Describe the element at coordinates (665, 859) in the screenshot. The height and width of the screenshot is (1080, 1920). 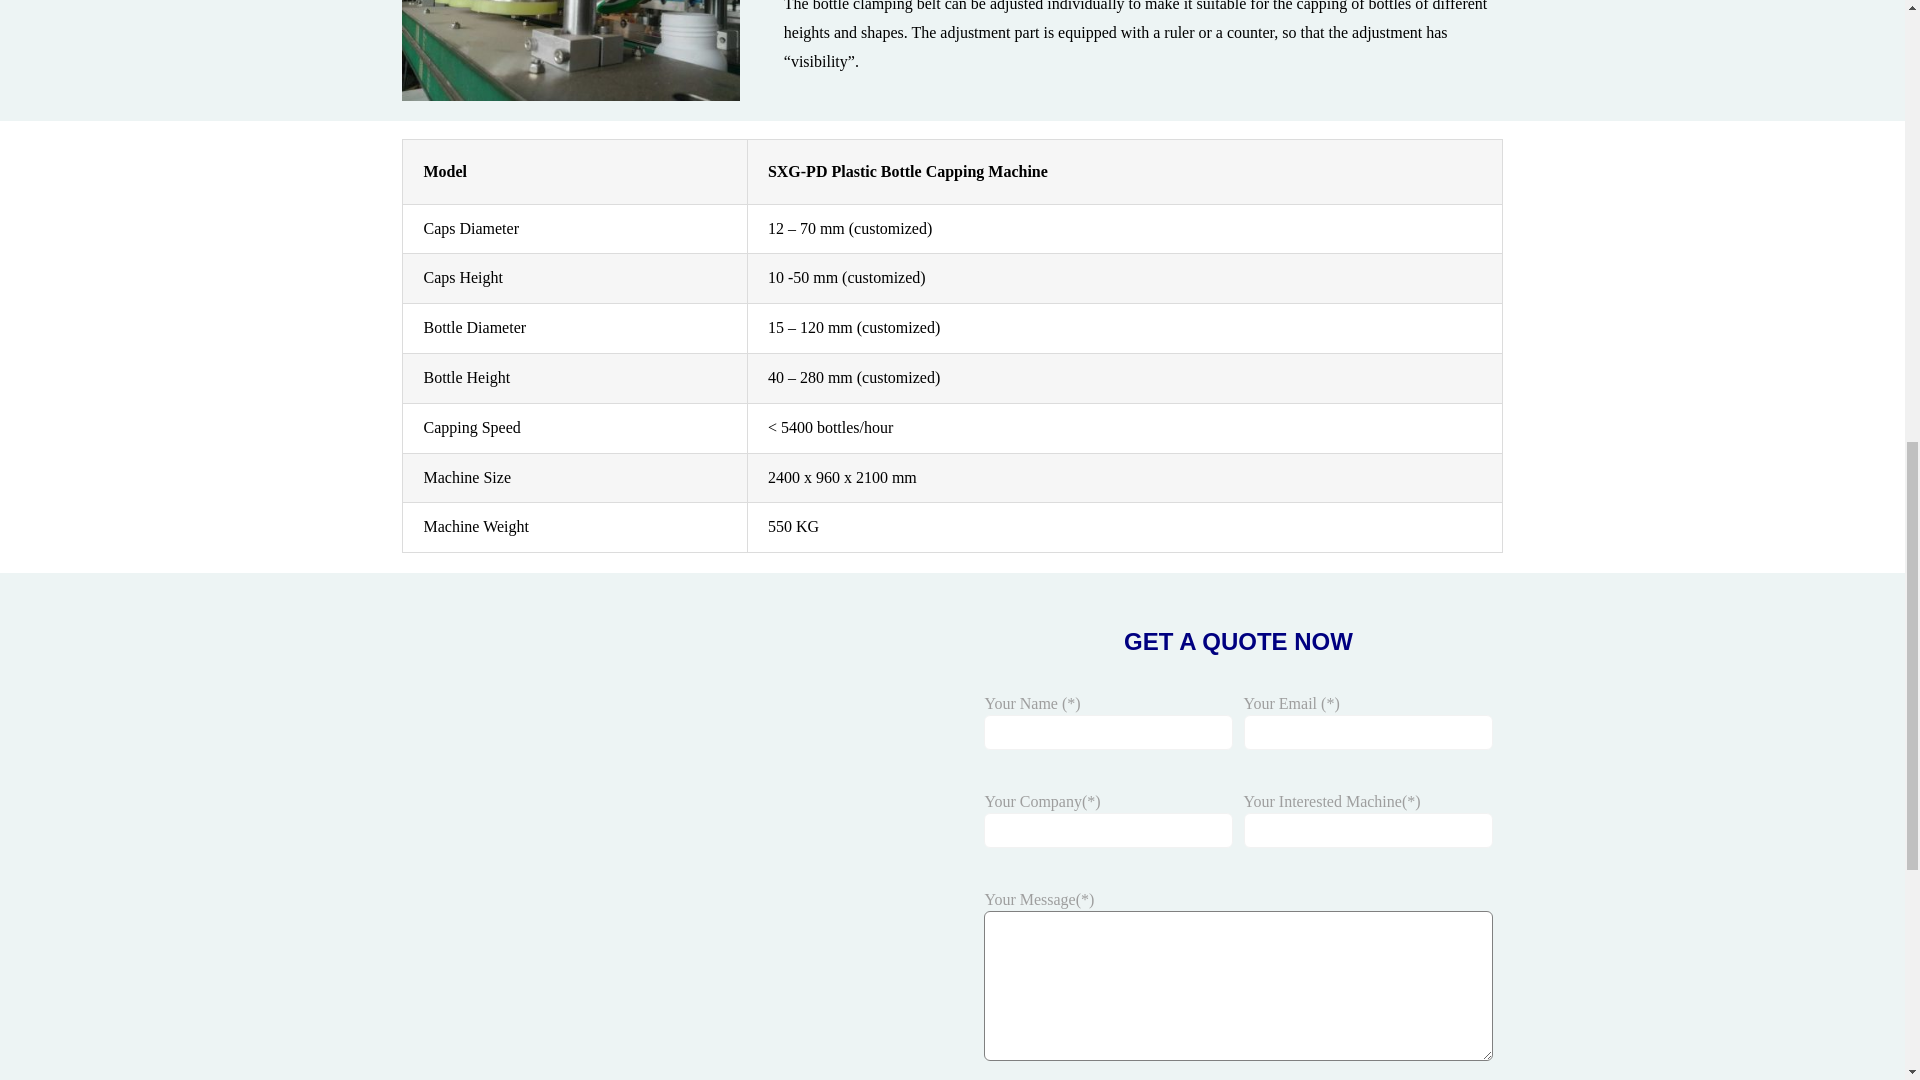
I see `YouTube video player 1` at that location.